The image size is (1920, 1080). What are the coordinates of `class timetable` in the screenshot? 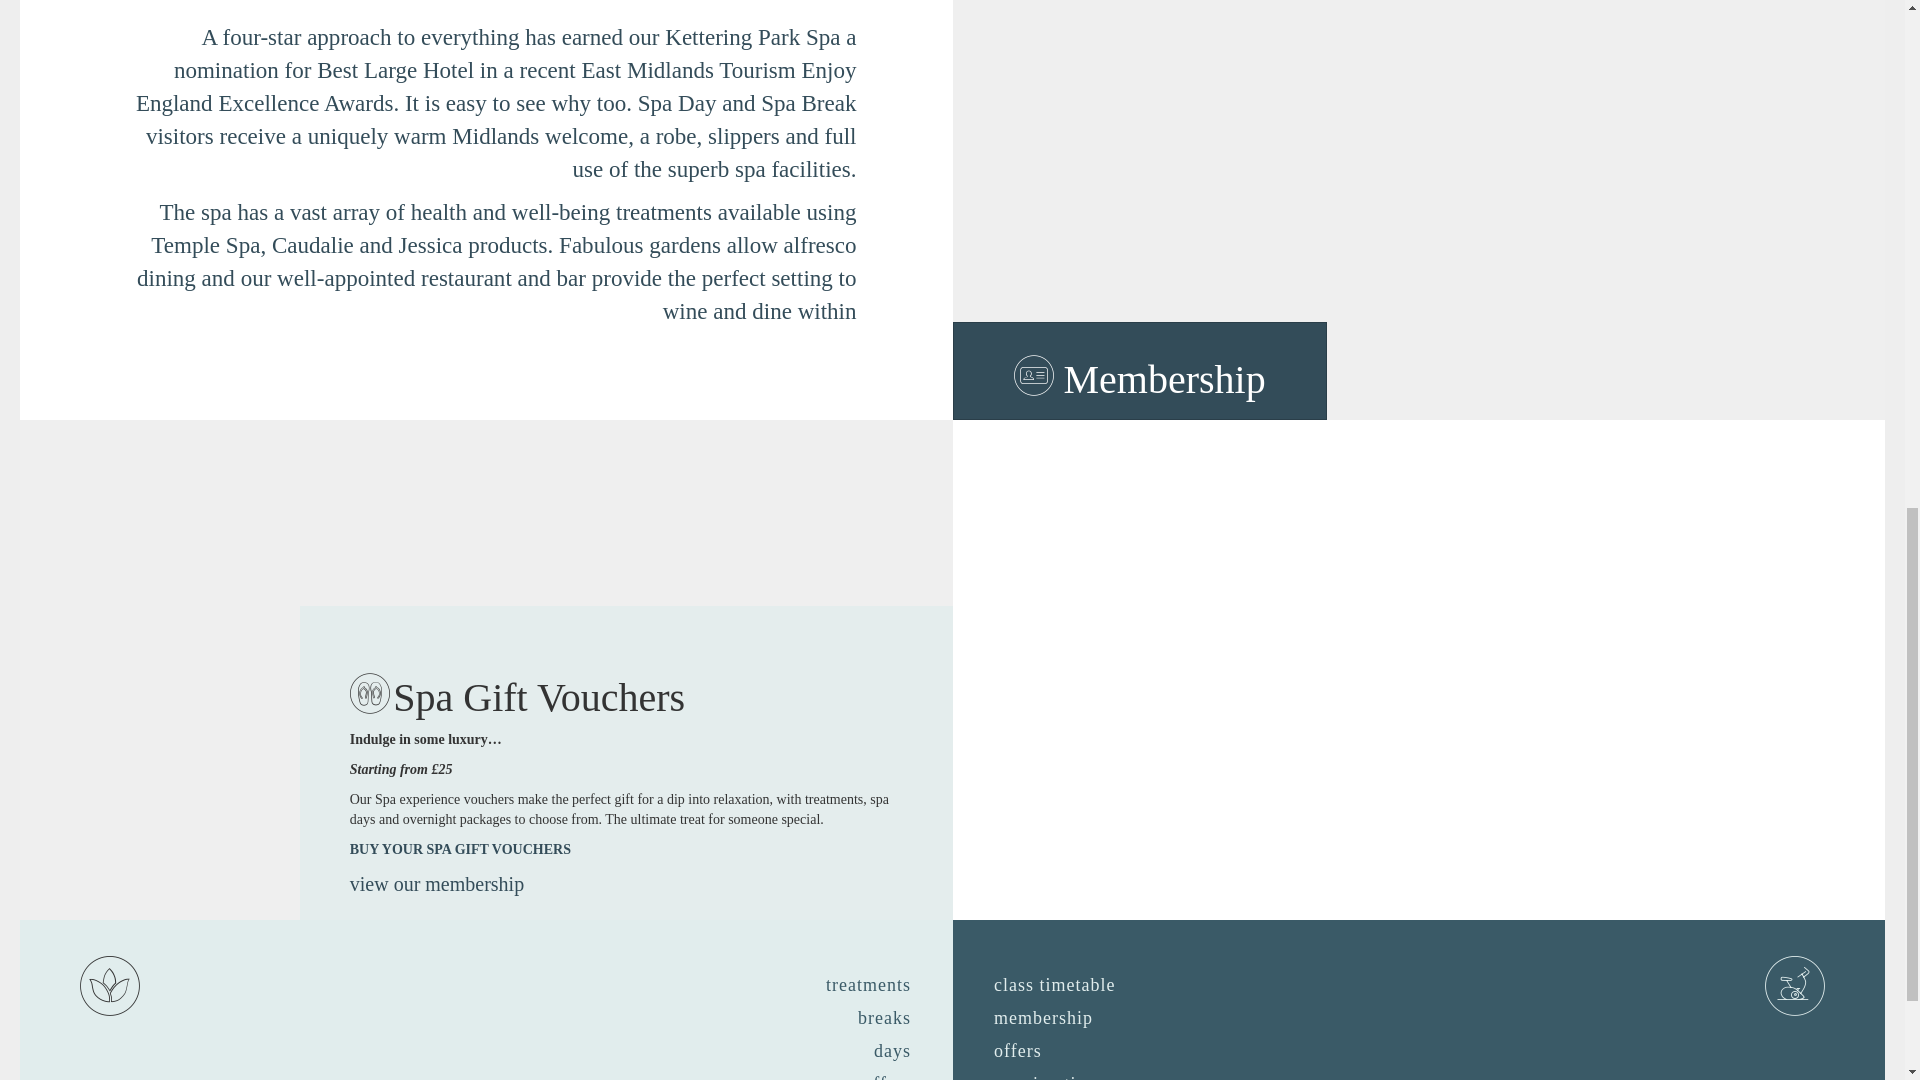 It's located at (1054, 986).